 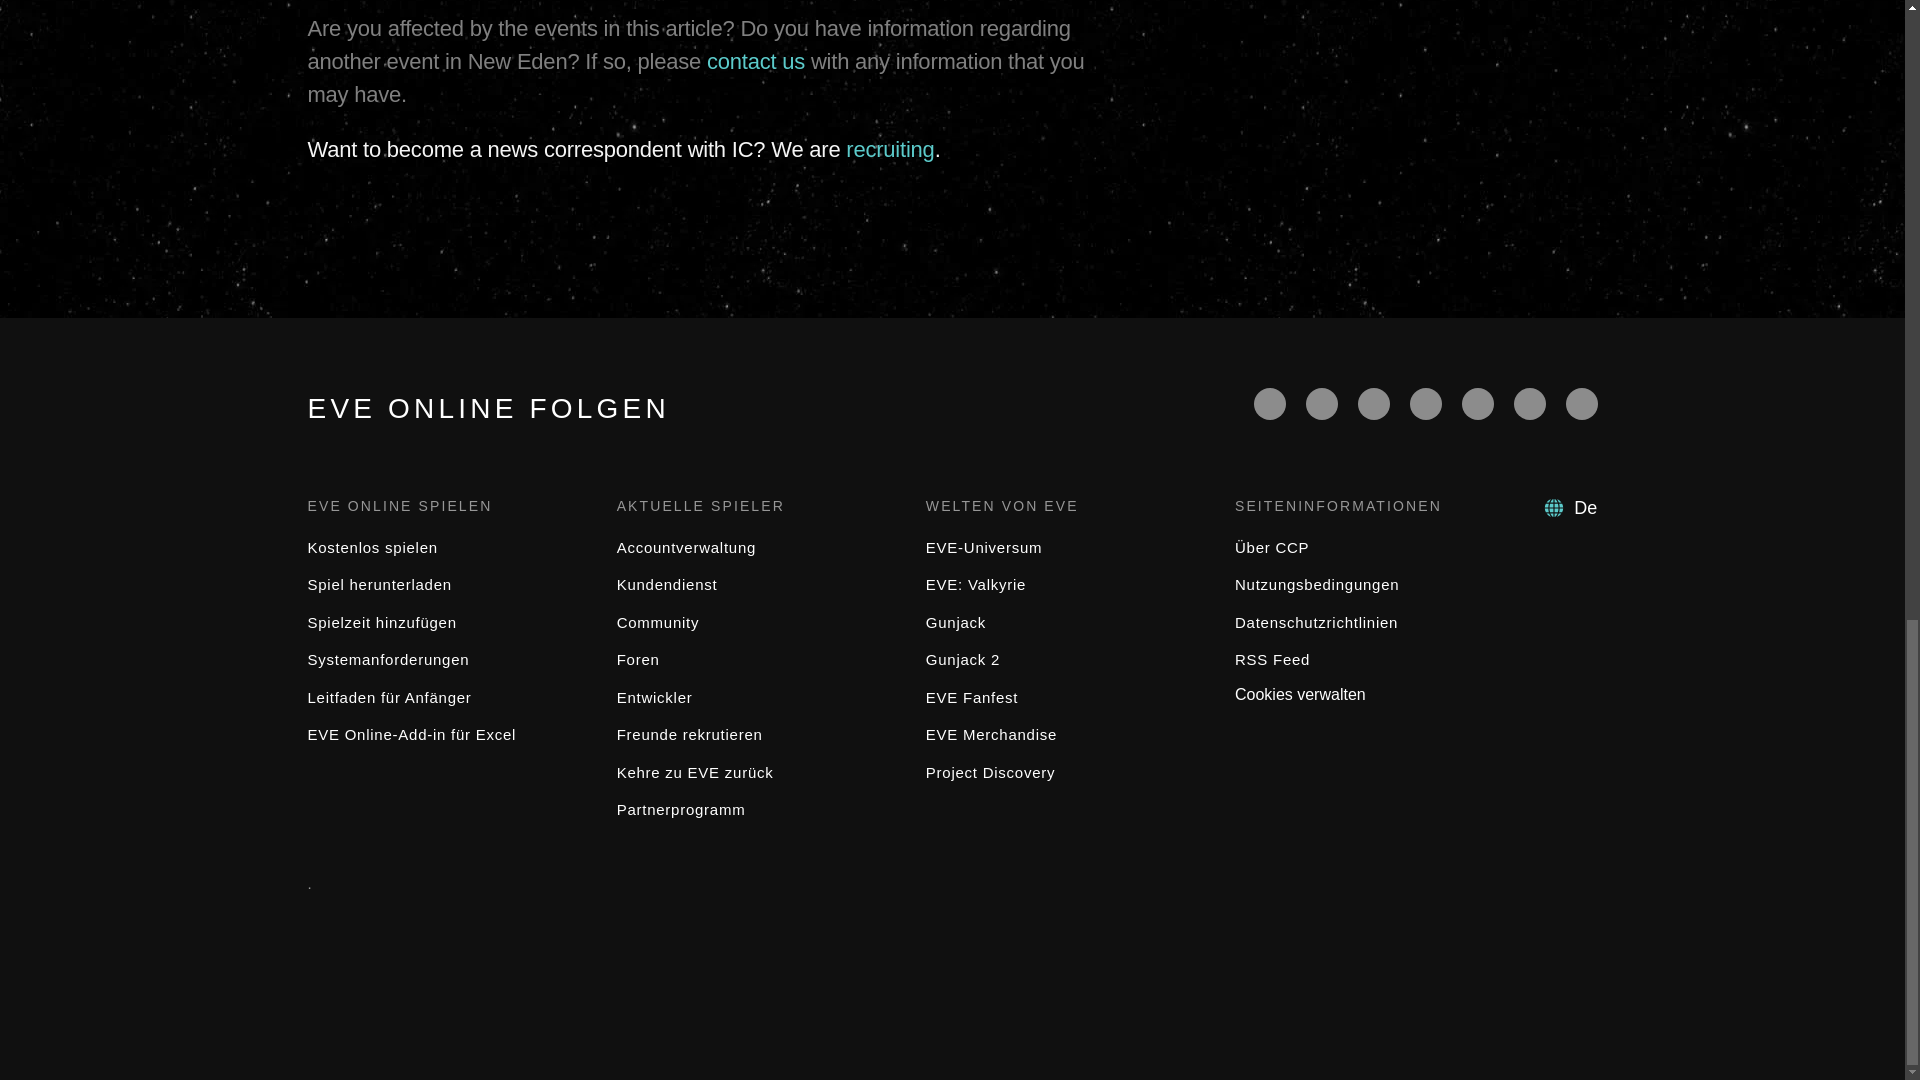 I want to click on Kundendienst, so click(x=667, y=584).